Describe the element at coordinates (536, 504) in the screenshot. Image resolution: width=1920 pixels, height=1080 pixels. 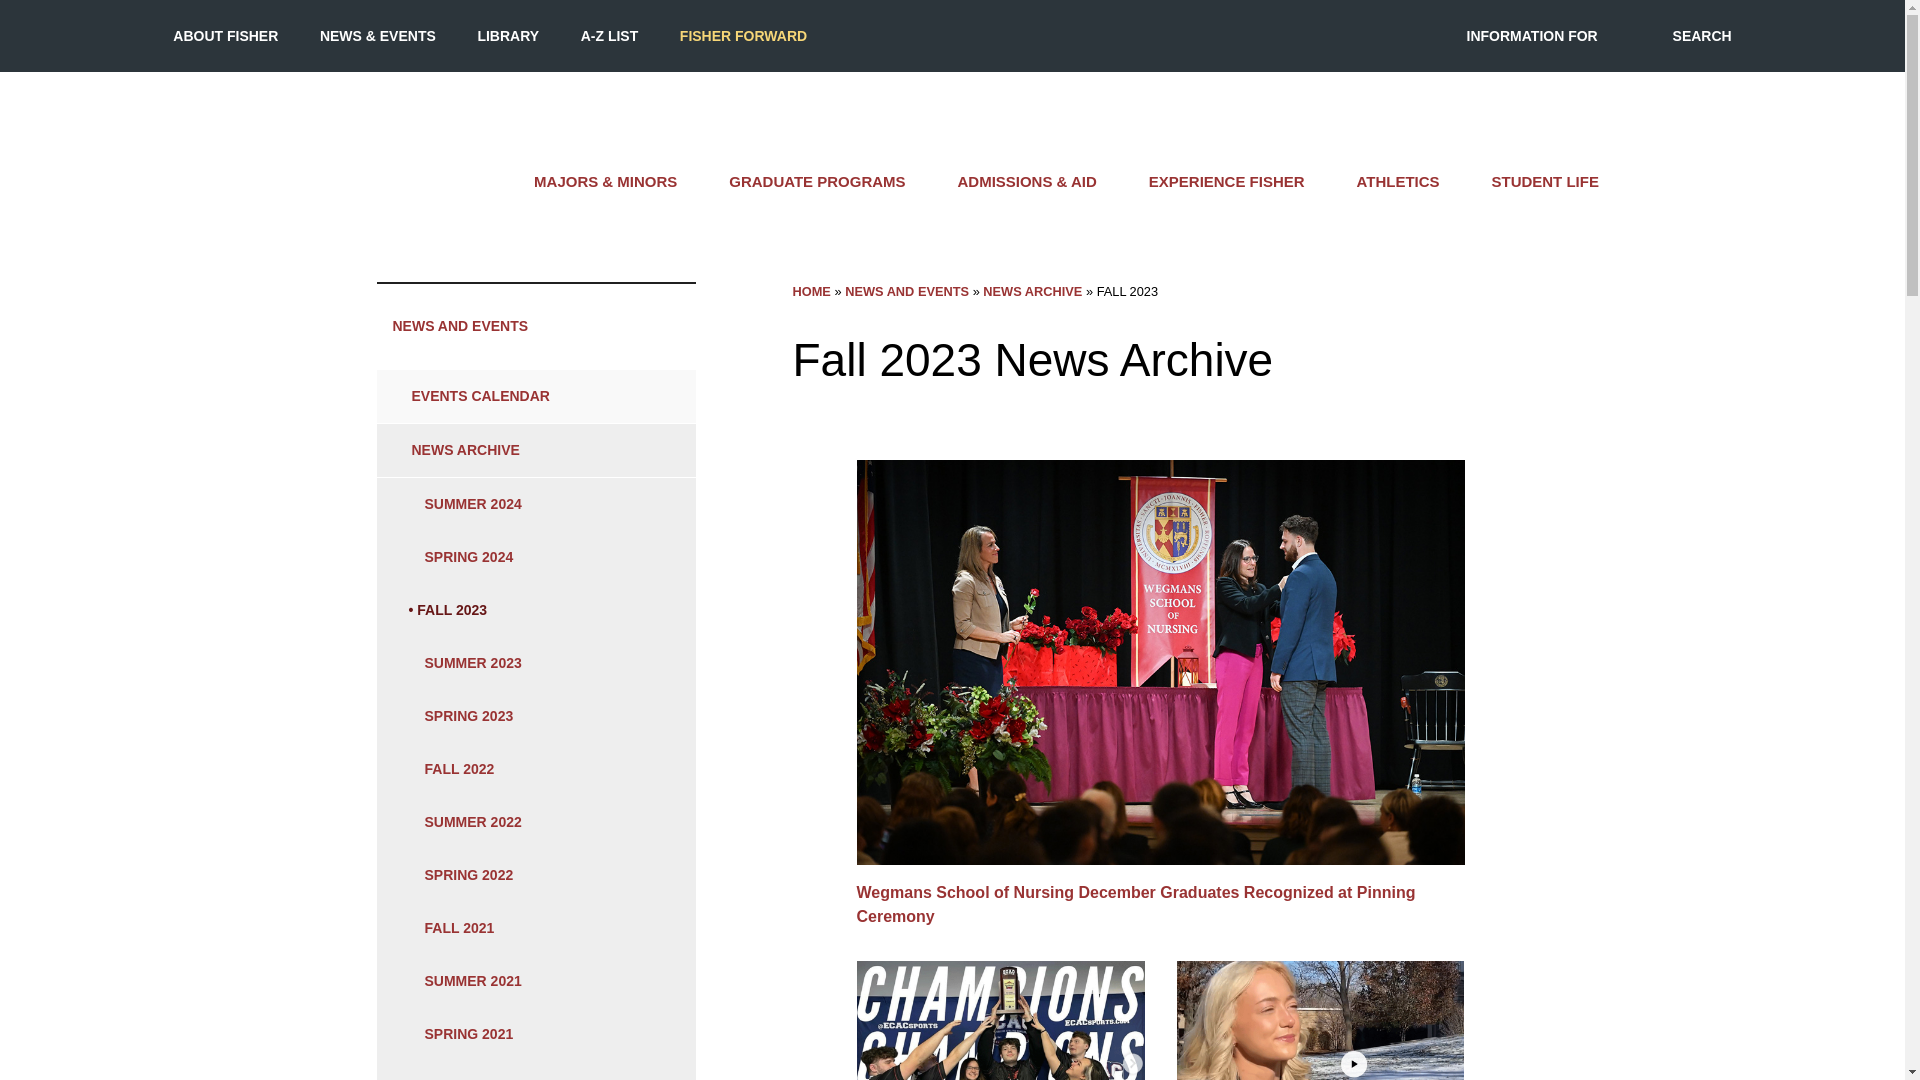
I see `SUMMER 2024` at that location.